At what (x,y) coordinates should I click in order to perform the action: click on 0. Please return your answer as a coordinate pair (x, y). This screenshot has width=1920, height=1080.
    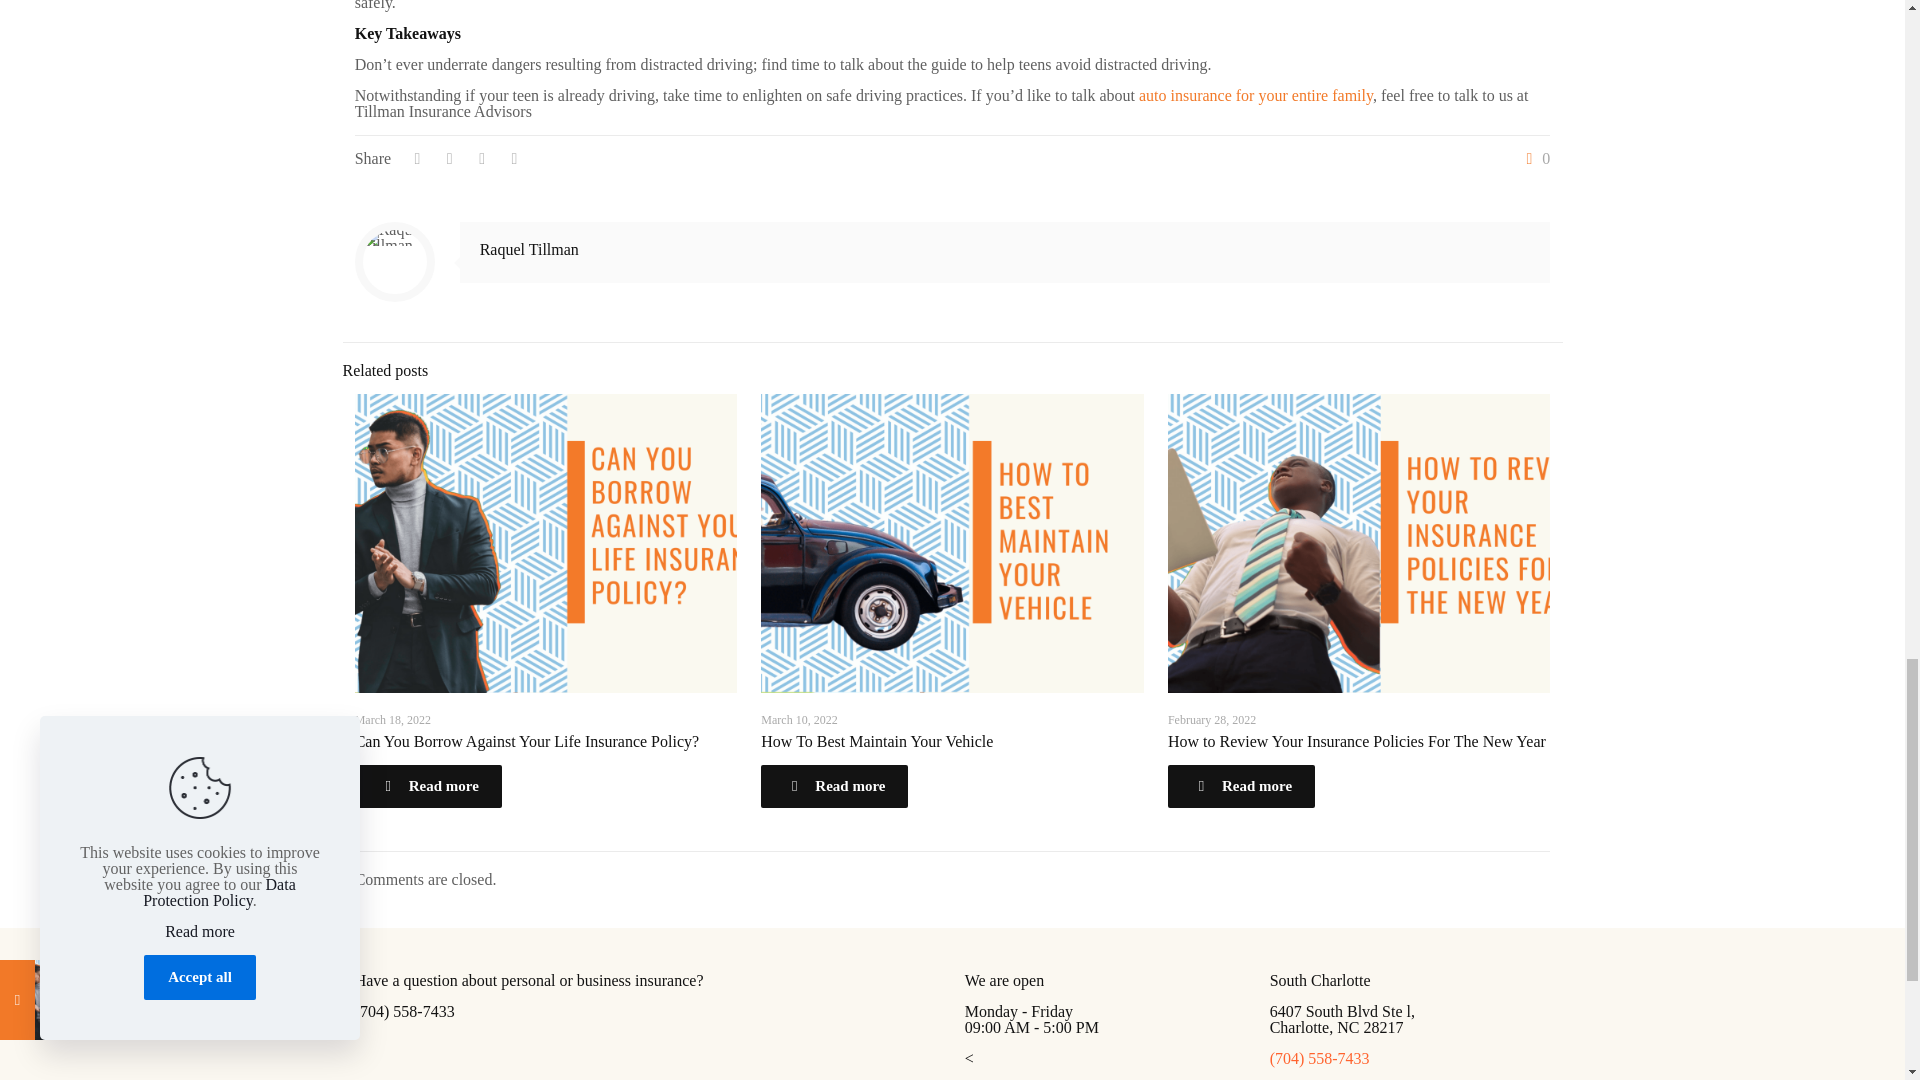
    Looking at the image, I should click on (1534, 159).